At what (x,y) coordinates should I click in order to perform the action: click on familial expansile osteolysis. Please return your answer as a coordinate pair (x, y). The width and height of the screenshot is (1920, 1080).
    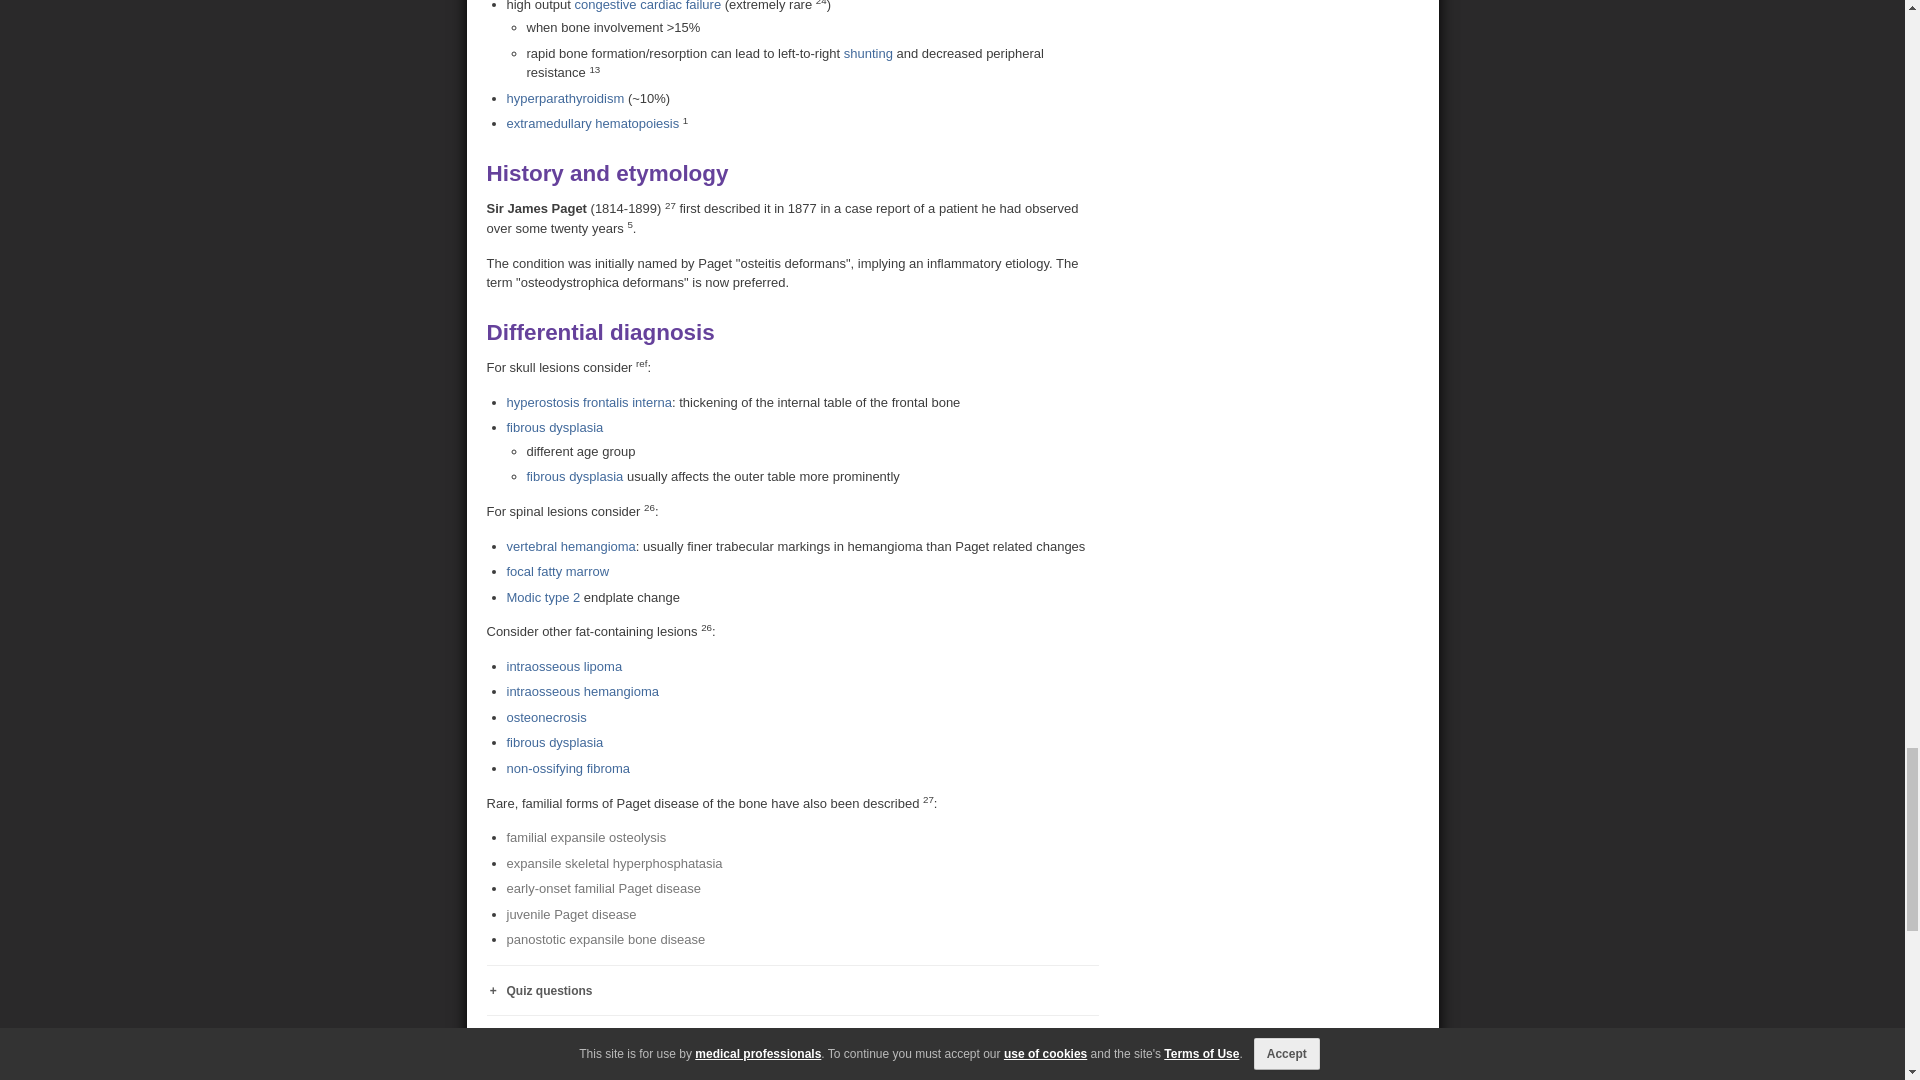
    Looking at the image, I should click on (586, 837).